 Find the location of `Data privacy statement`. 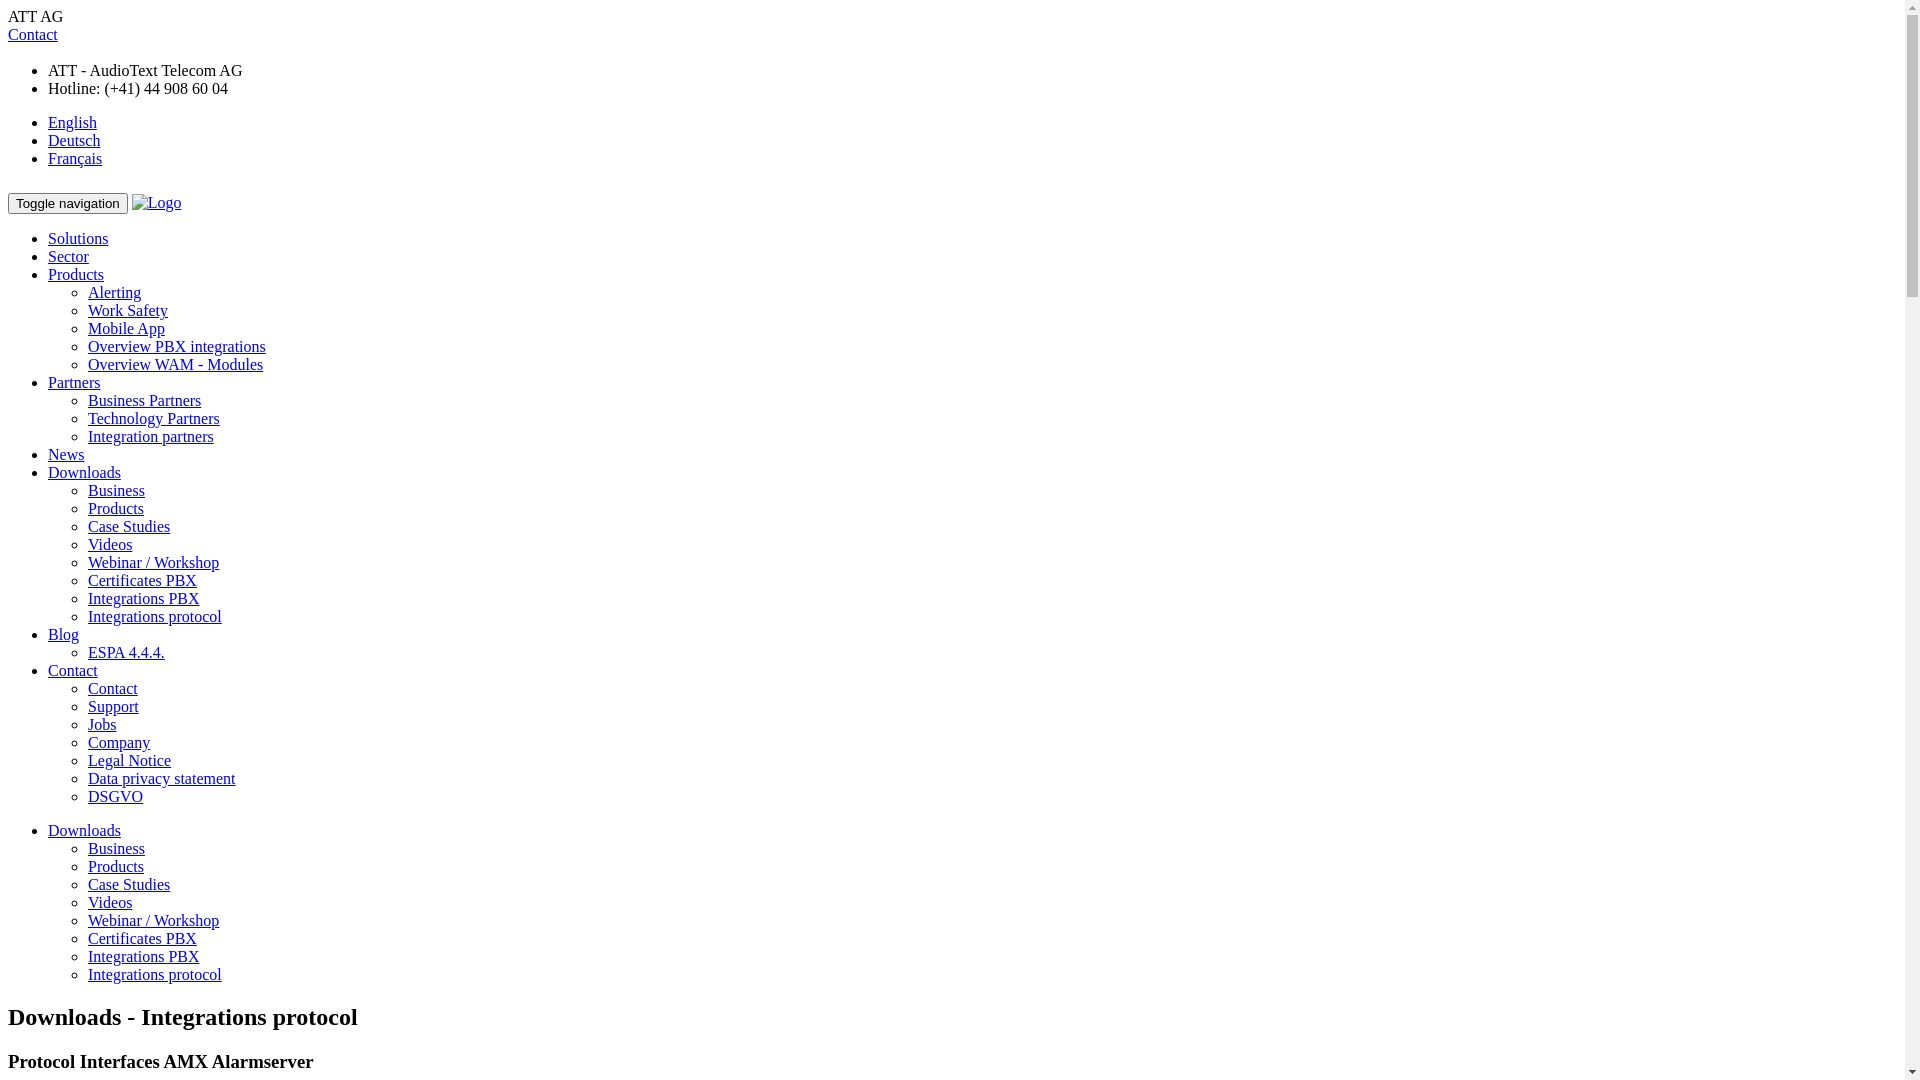

Data privacy statement is located at coordinates (162, 778).